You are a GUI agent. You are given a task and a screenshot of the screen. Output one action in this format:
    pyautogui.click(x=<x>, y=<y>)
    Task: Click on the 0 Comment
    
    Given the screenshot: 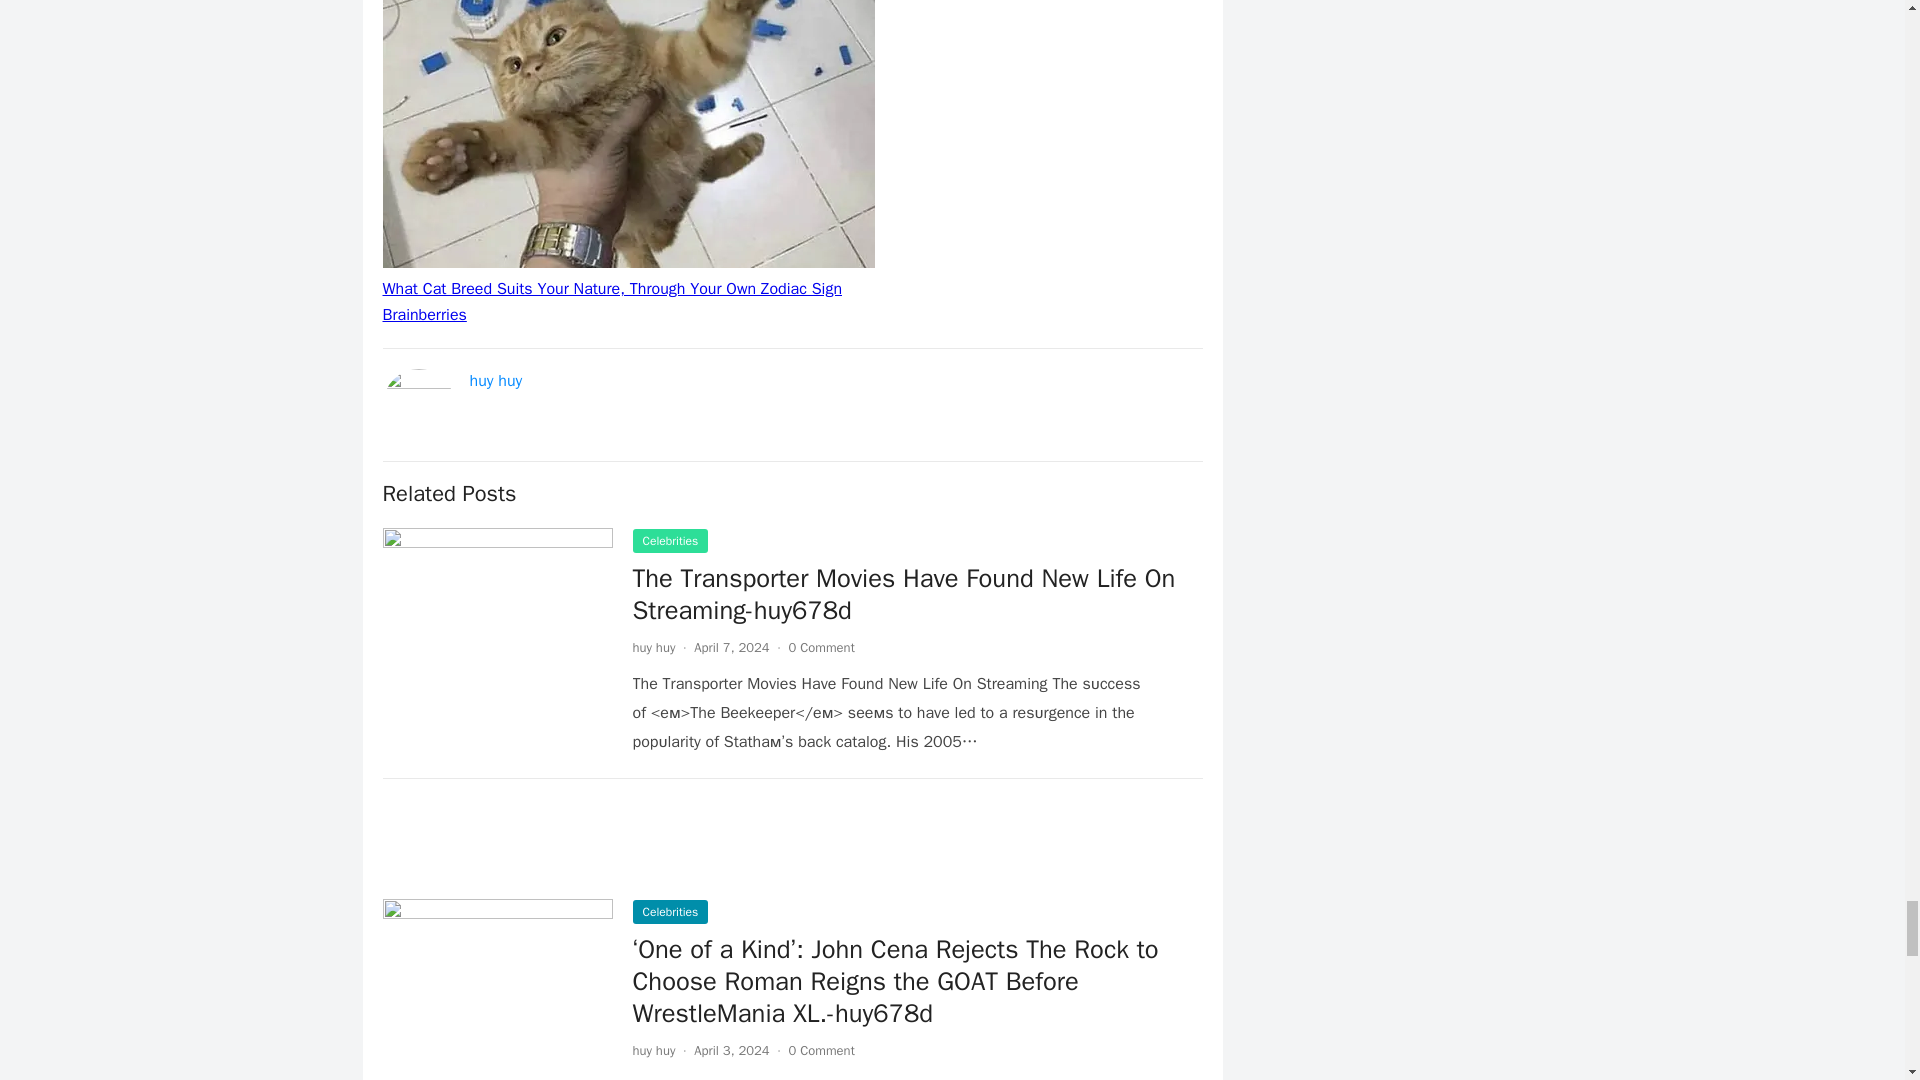 What is the action you would take?
    pyautogui.click(x=822, y=647)
    